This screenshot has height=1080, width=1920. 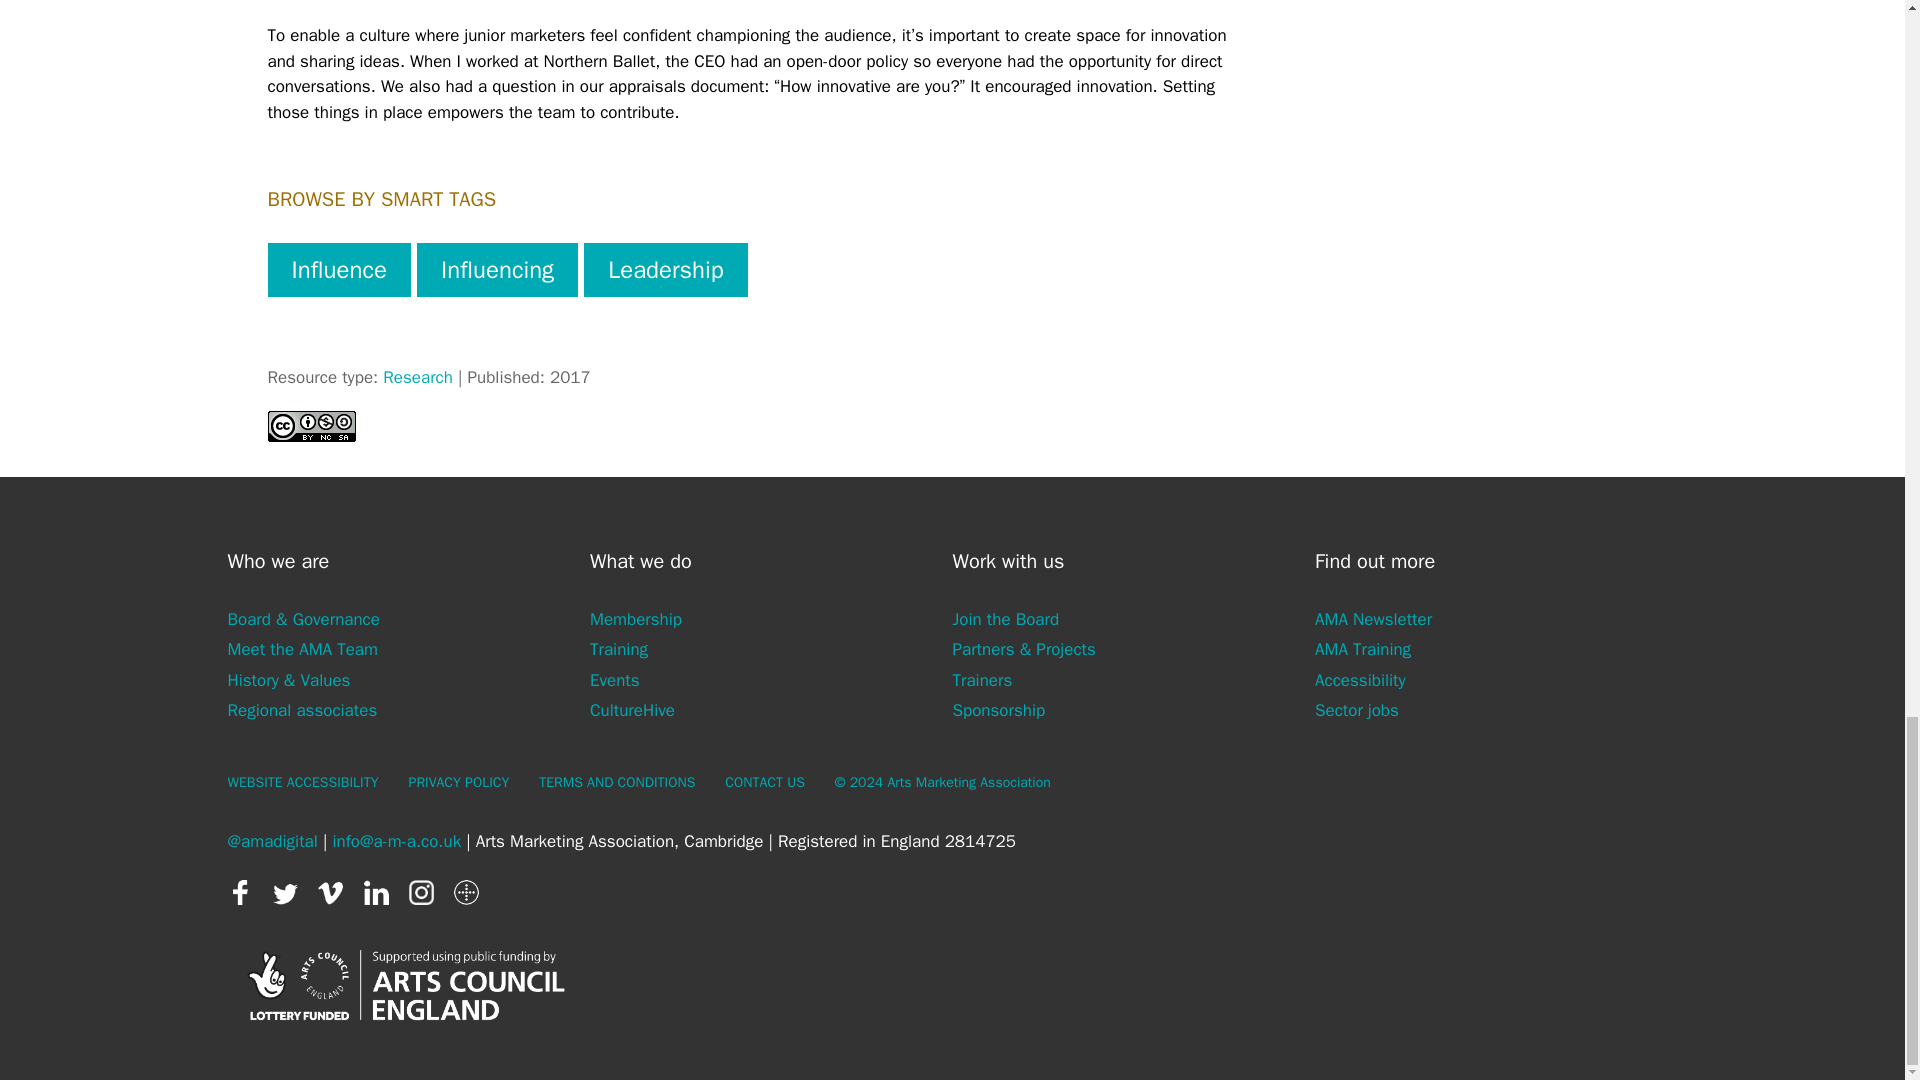 What do you see at coordinates (614, 679) in the screenshot?
I see `Events` at bounding box center [614, 679].